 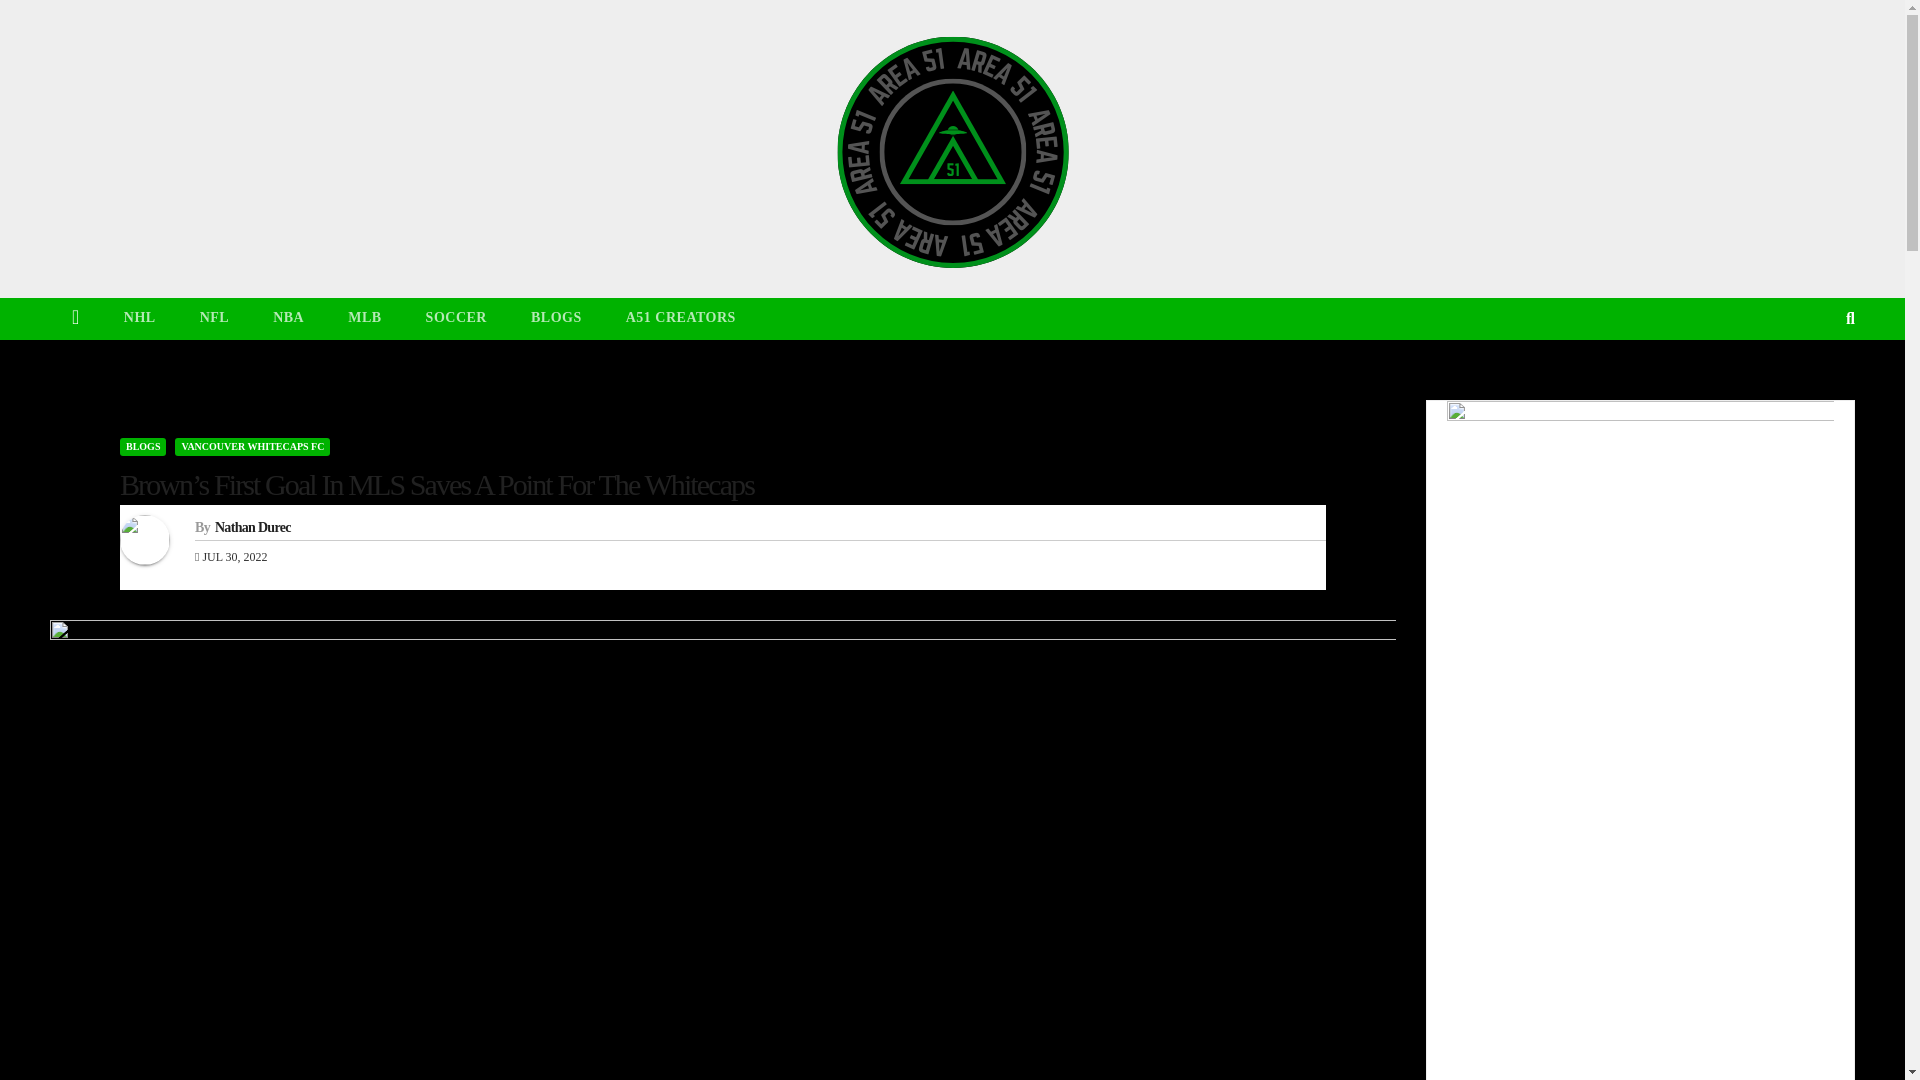 I want to click on VANCOUVER WHITECAPS FC, so click(x=252, y=446).